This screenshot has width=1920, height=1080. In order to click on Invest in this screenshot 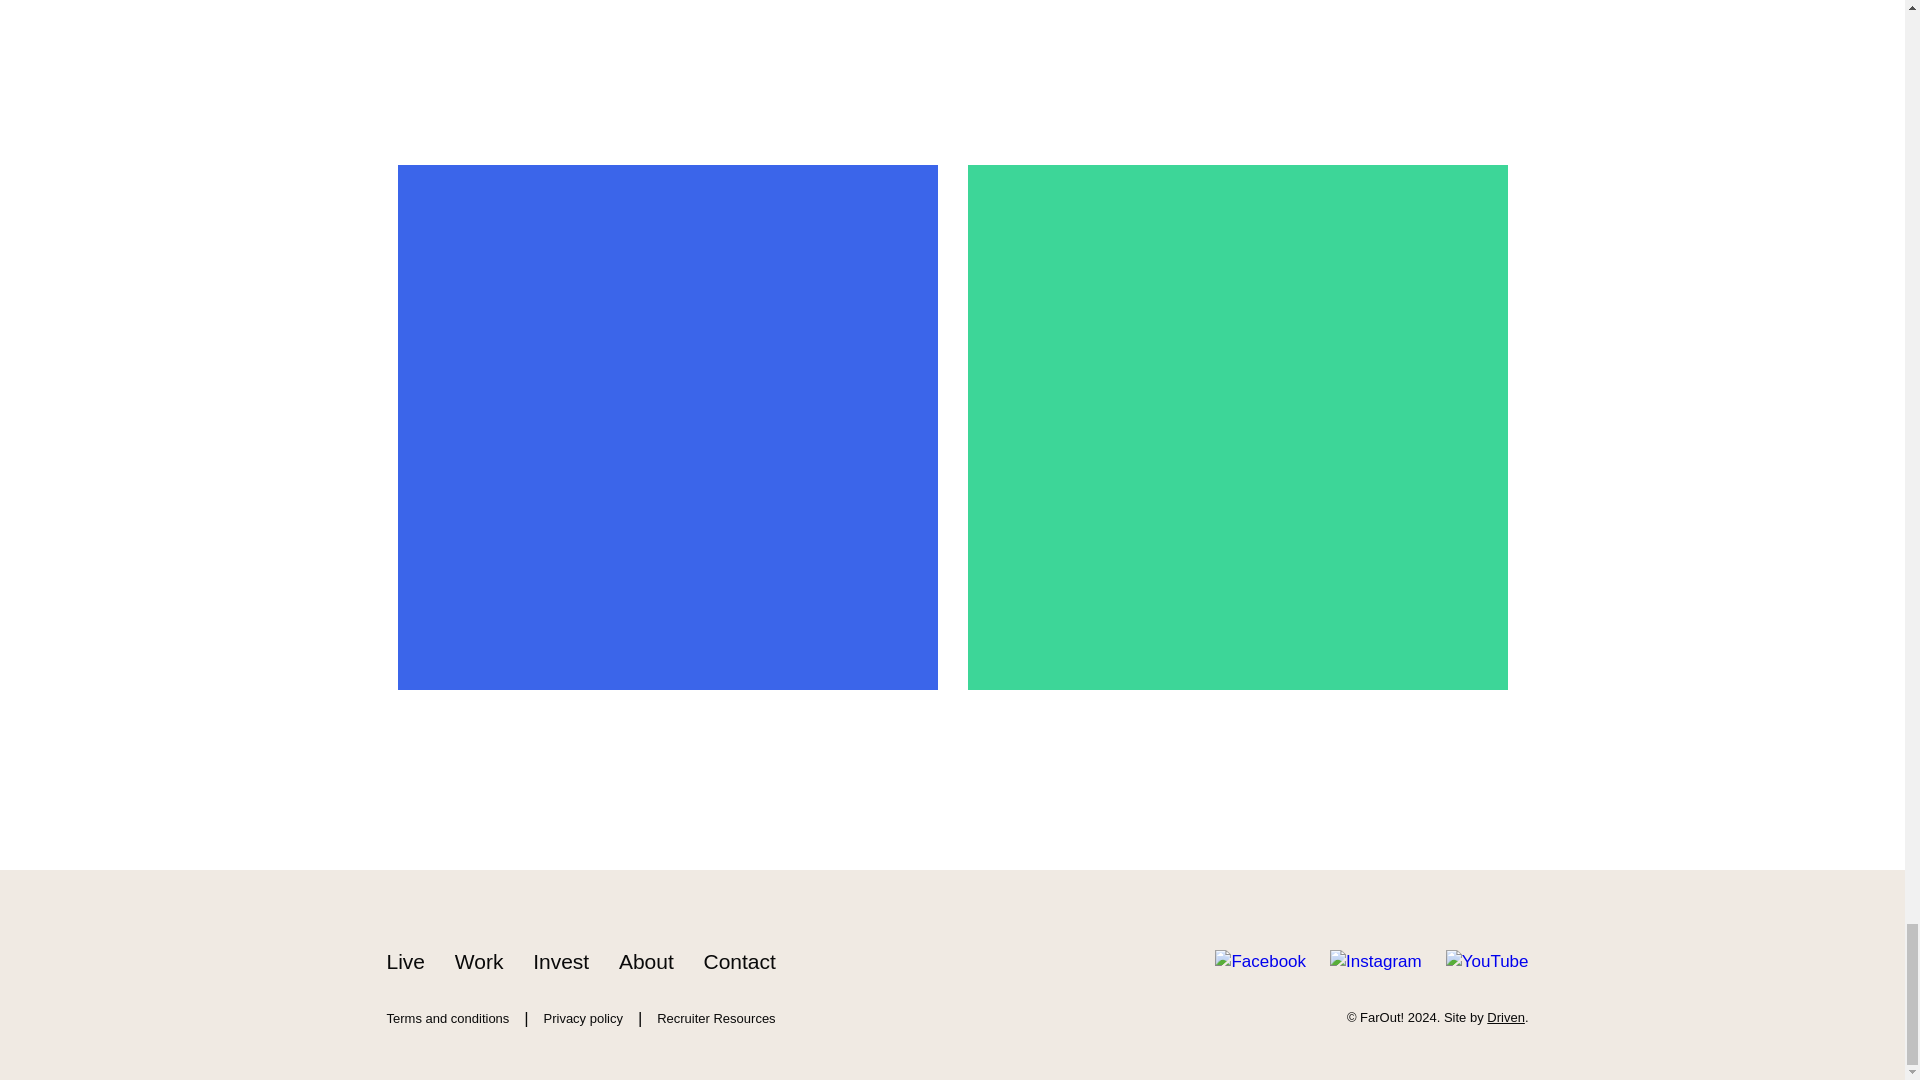, I will do `click(563, 962)`.